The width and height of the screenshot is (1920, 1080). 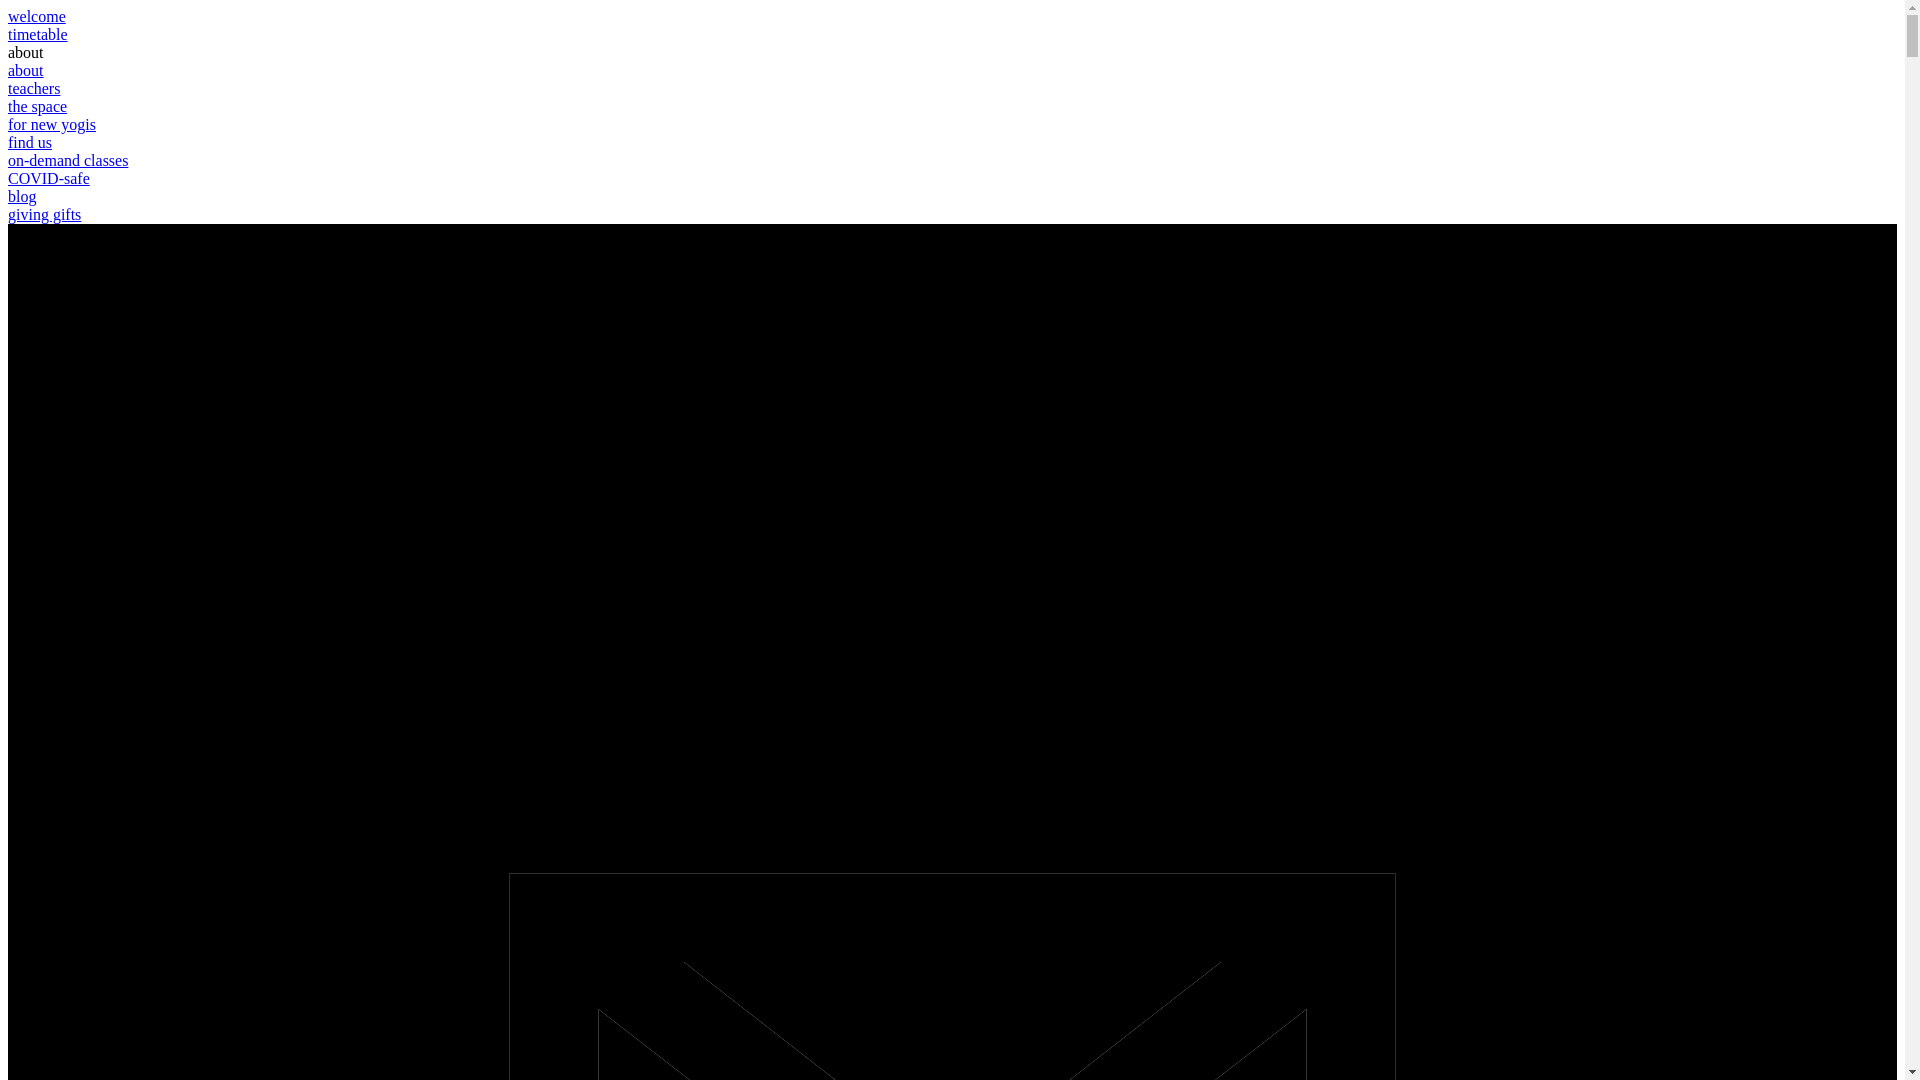 I want to click on blog, so click(x=22, y=196).